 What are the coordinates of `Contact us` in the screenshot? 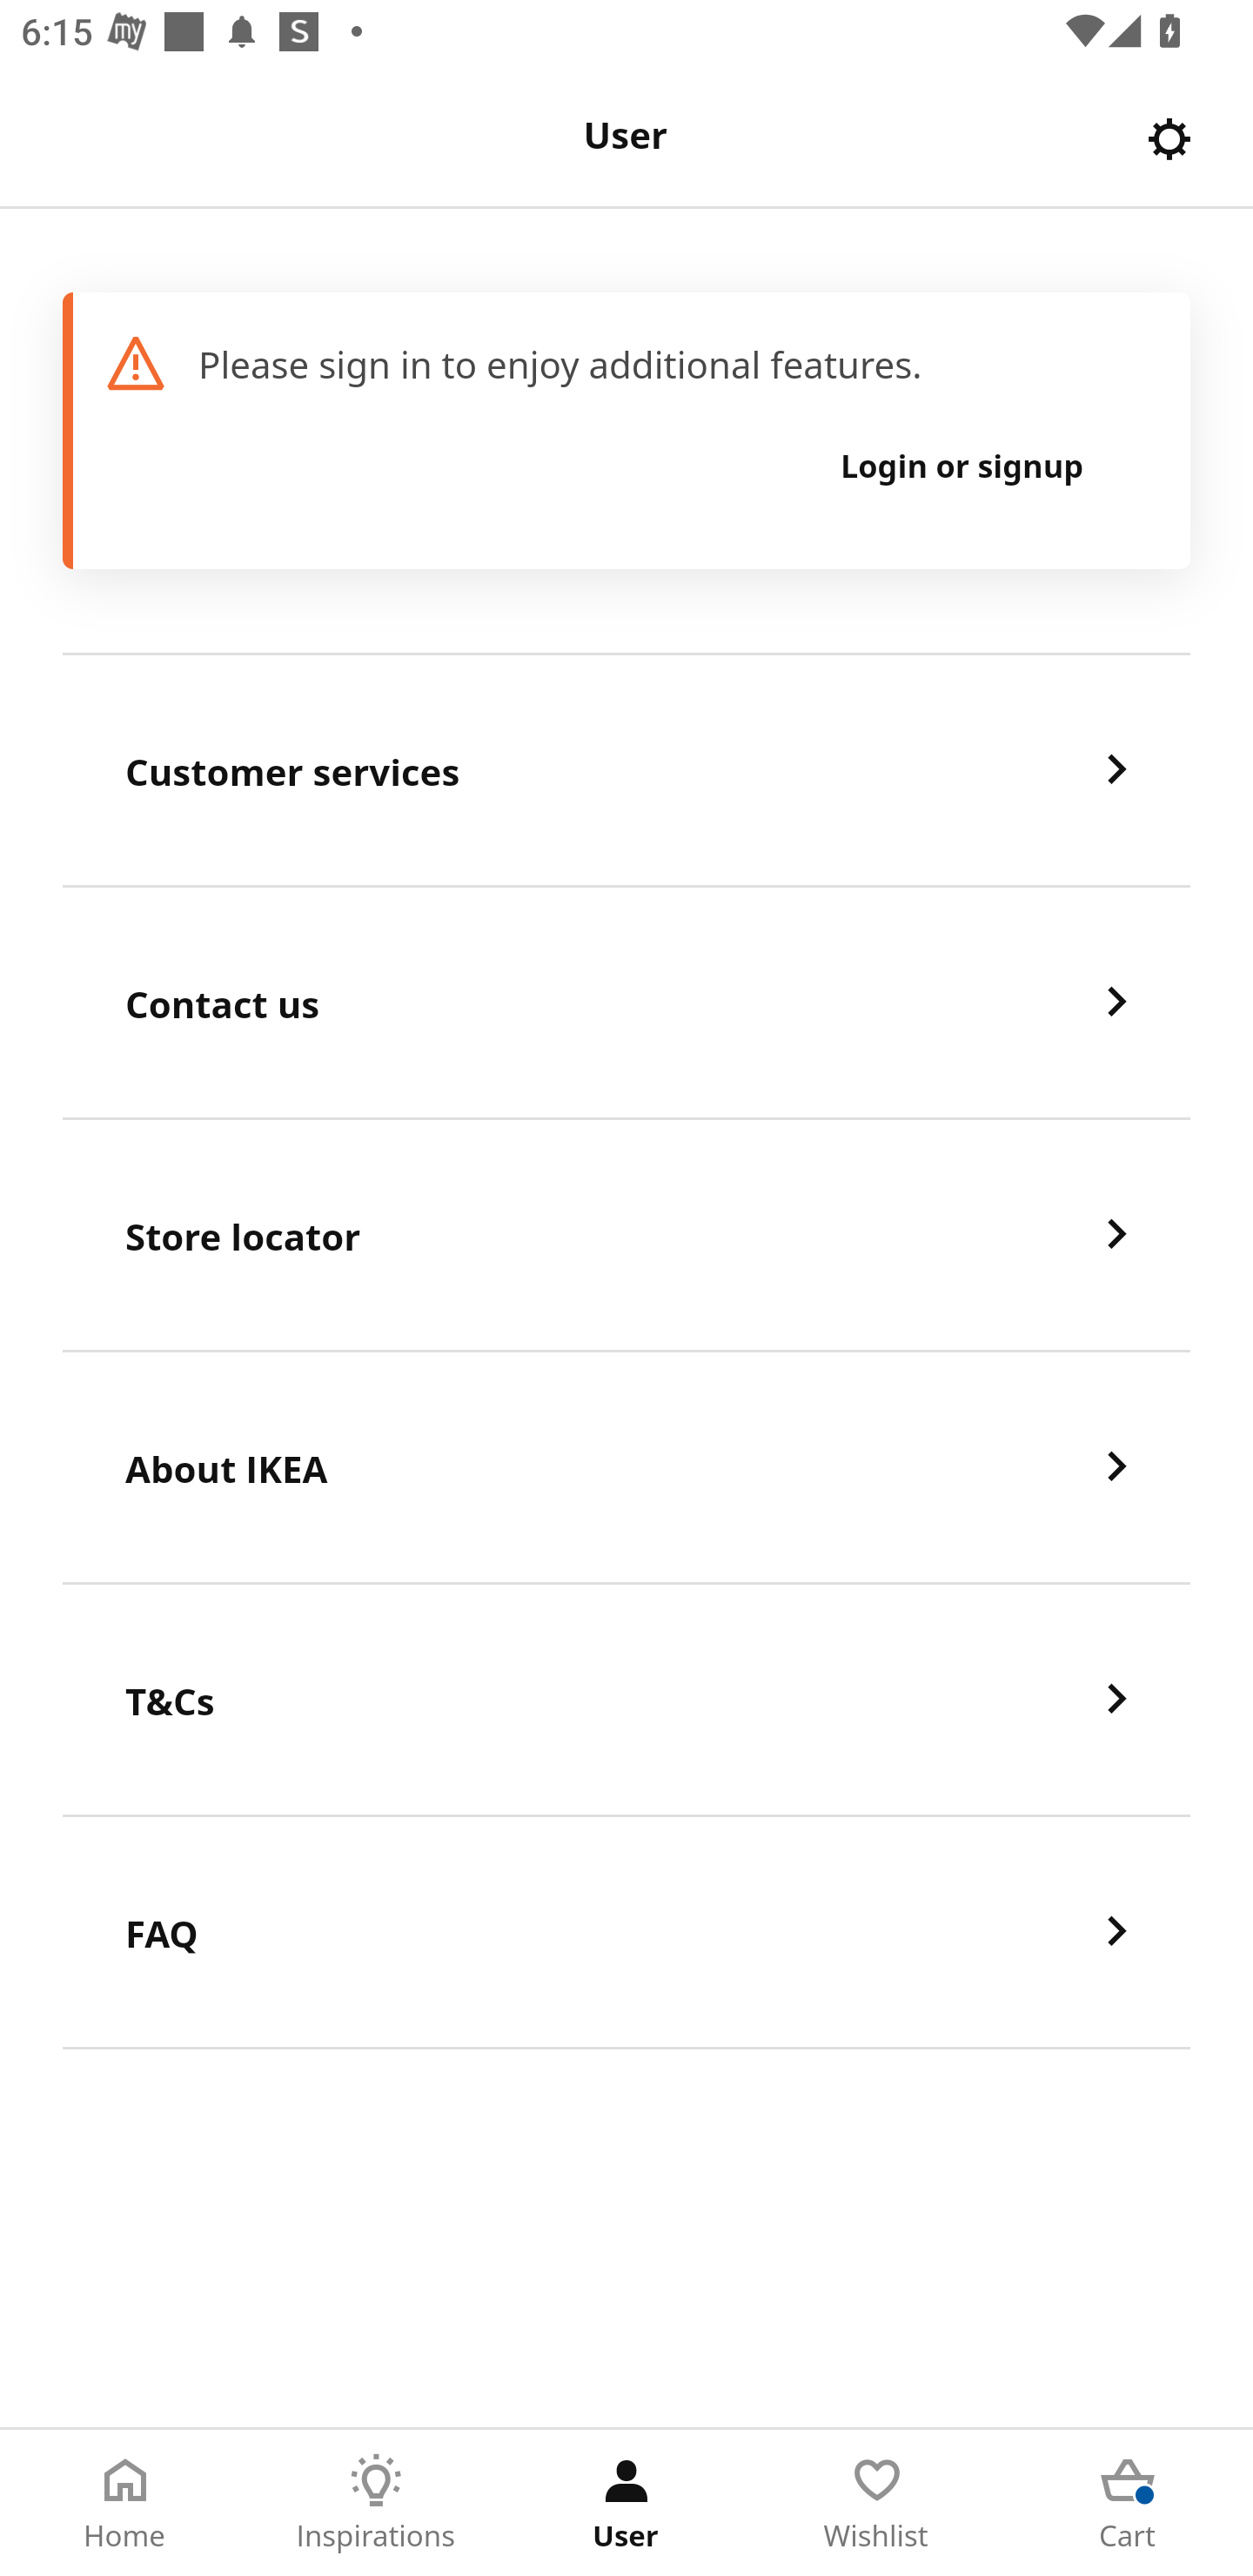 It's located at (626, 1004).